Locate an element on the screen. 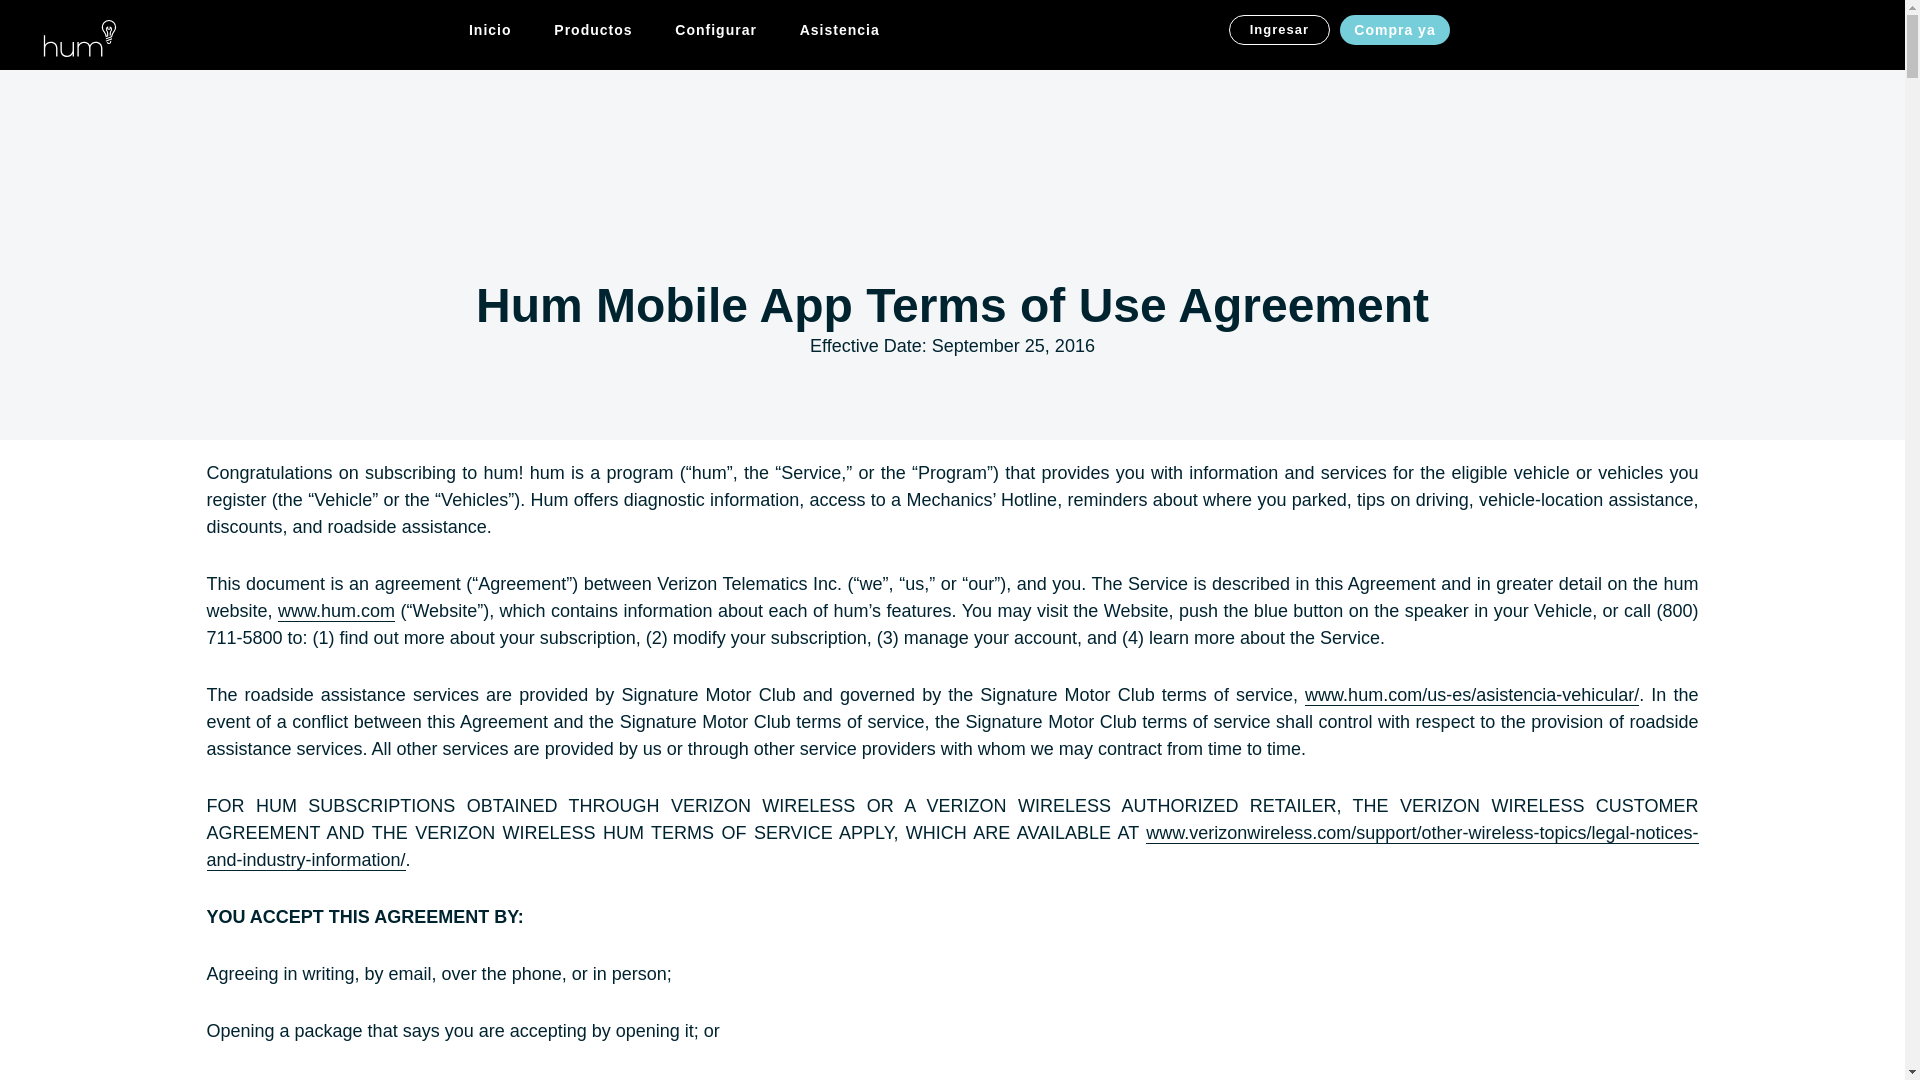  Inicio is located at coordinates (490, 34).